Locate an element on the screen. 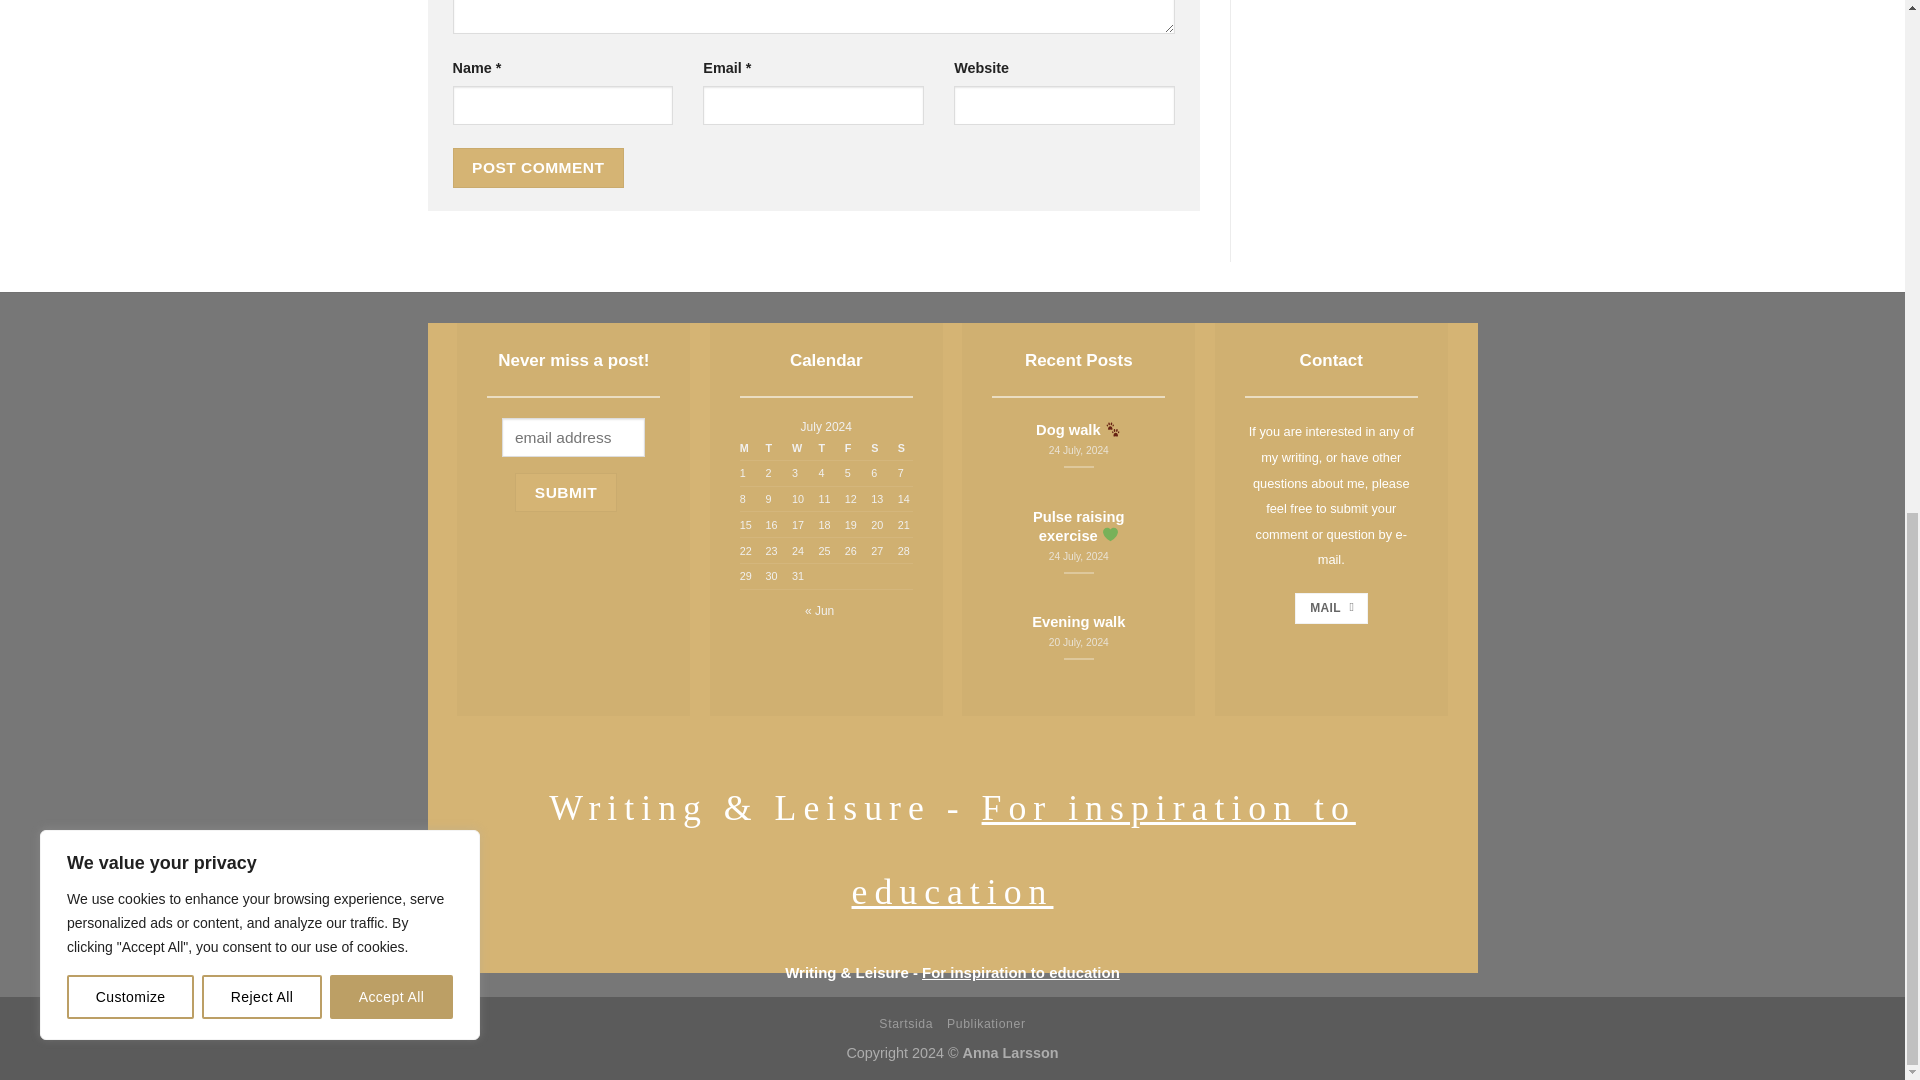 The image size is (1920, 1080). Accept All is located at coordinates (392, 24).